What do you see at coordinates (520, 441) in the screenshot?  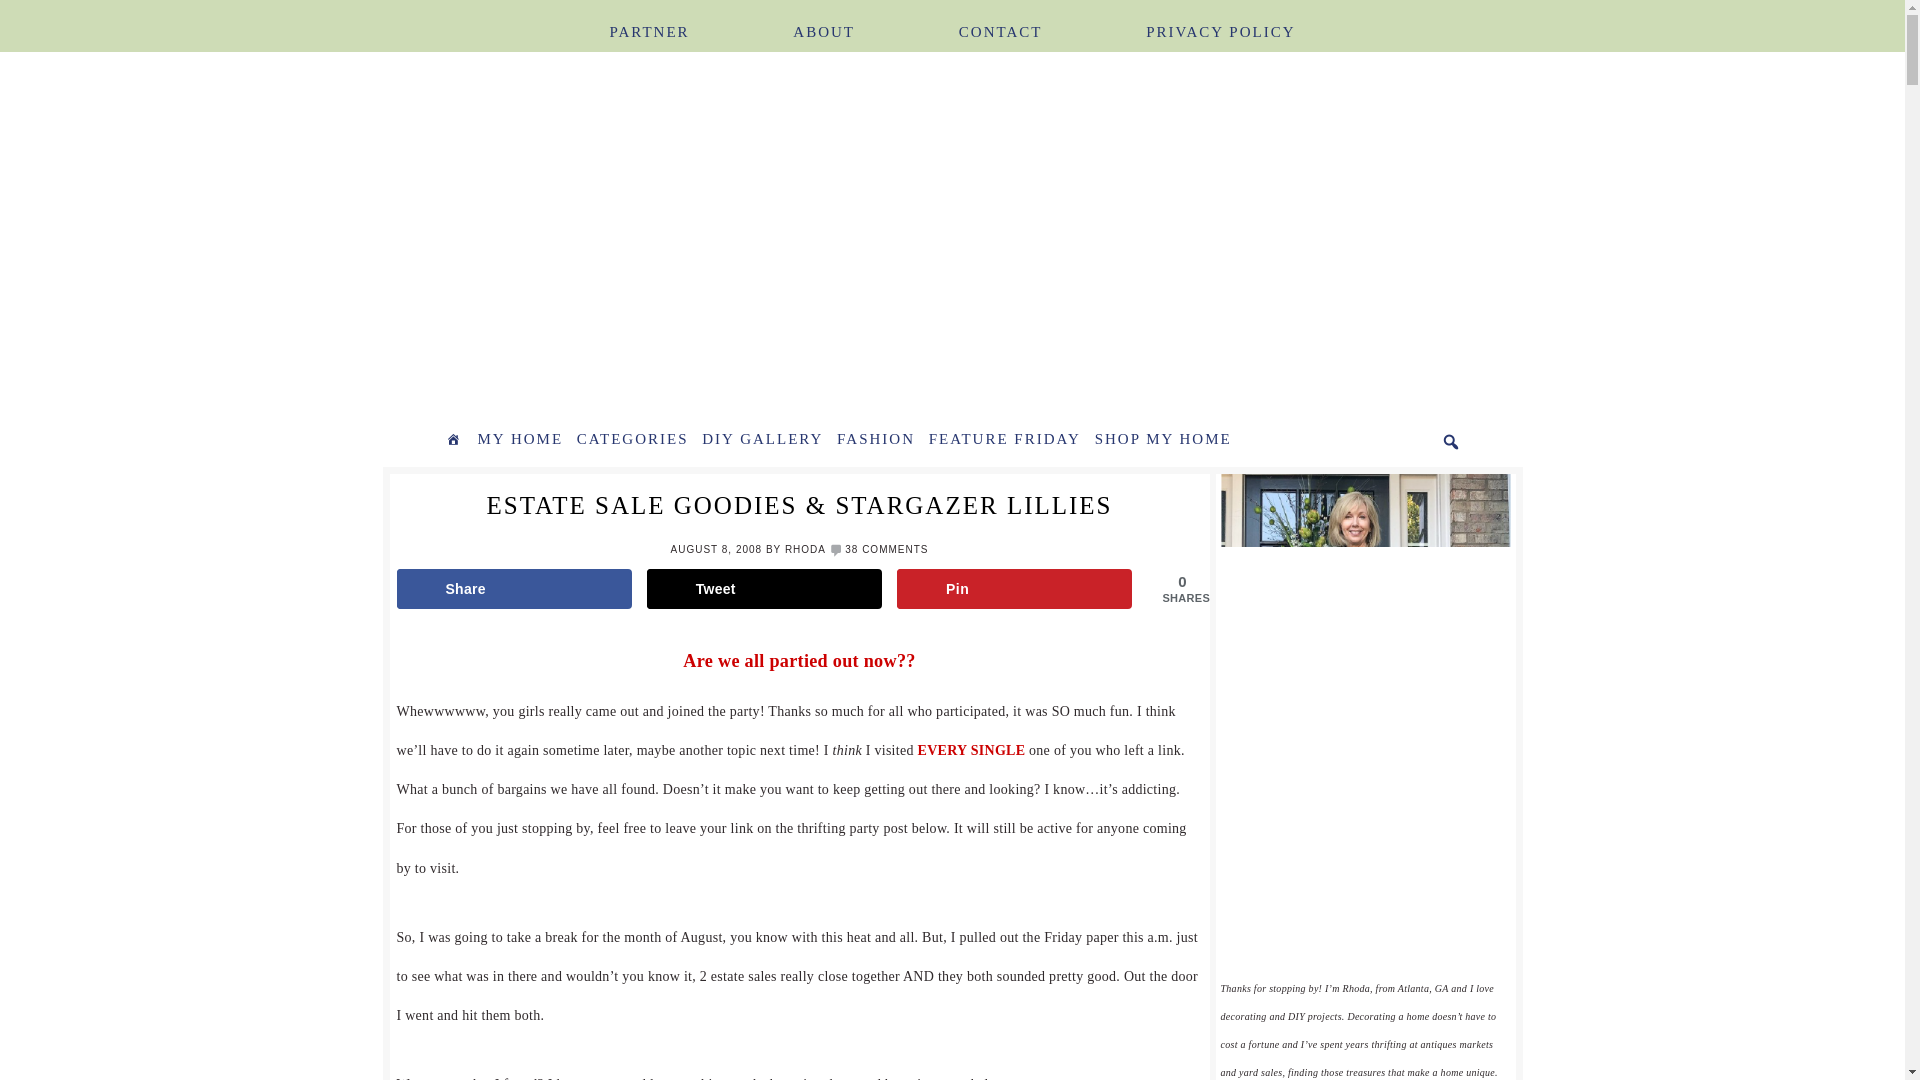 I see `MY HOME` at bounding box center [520, 441].